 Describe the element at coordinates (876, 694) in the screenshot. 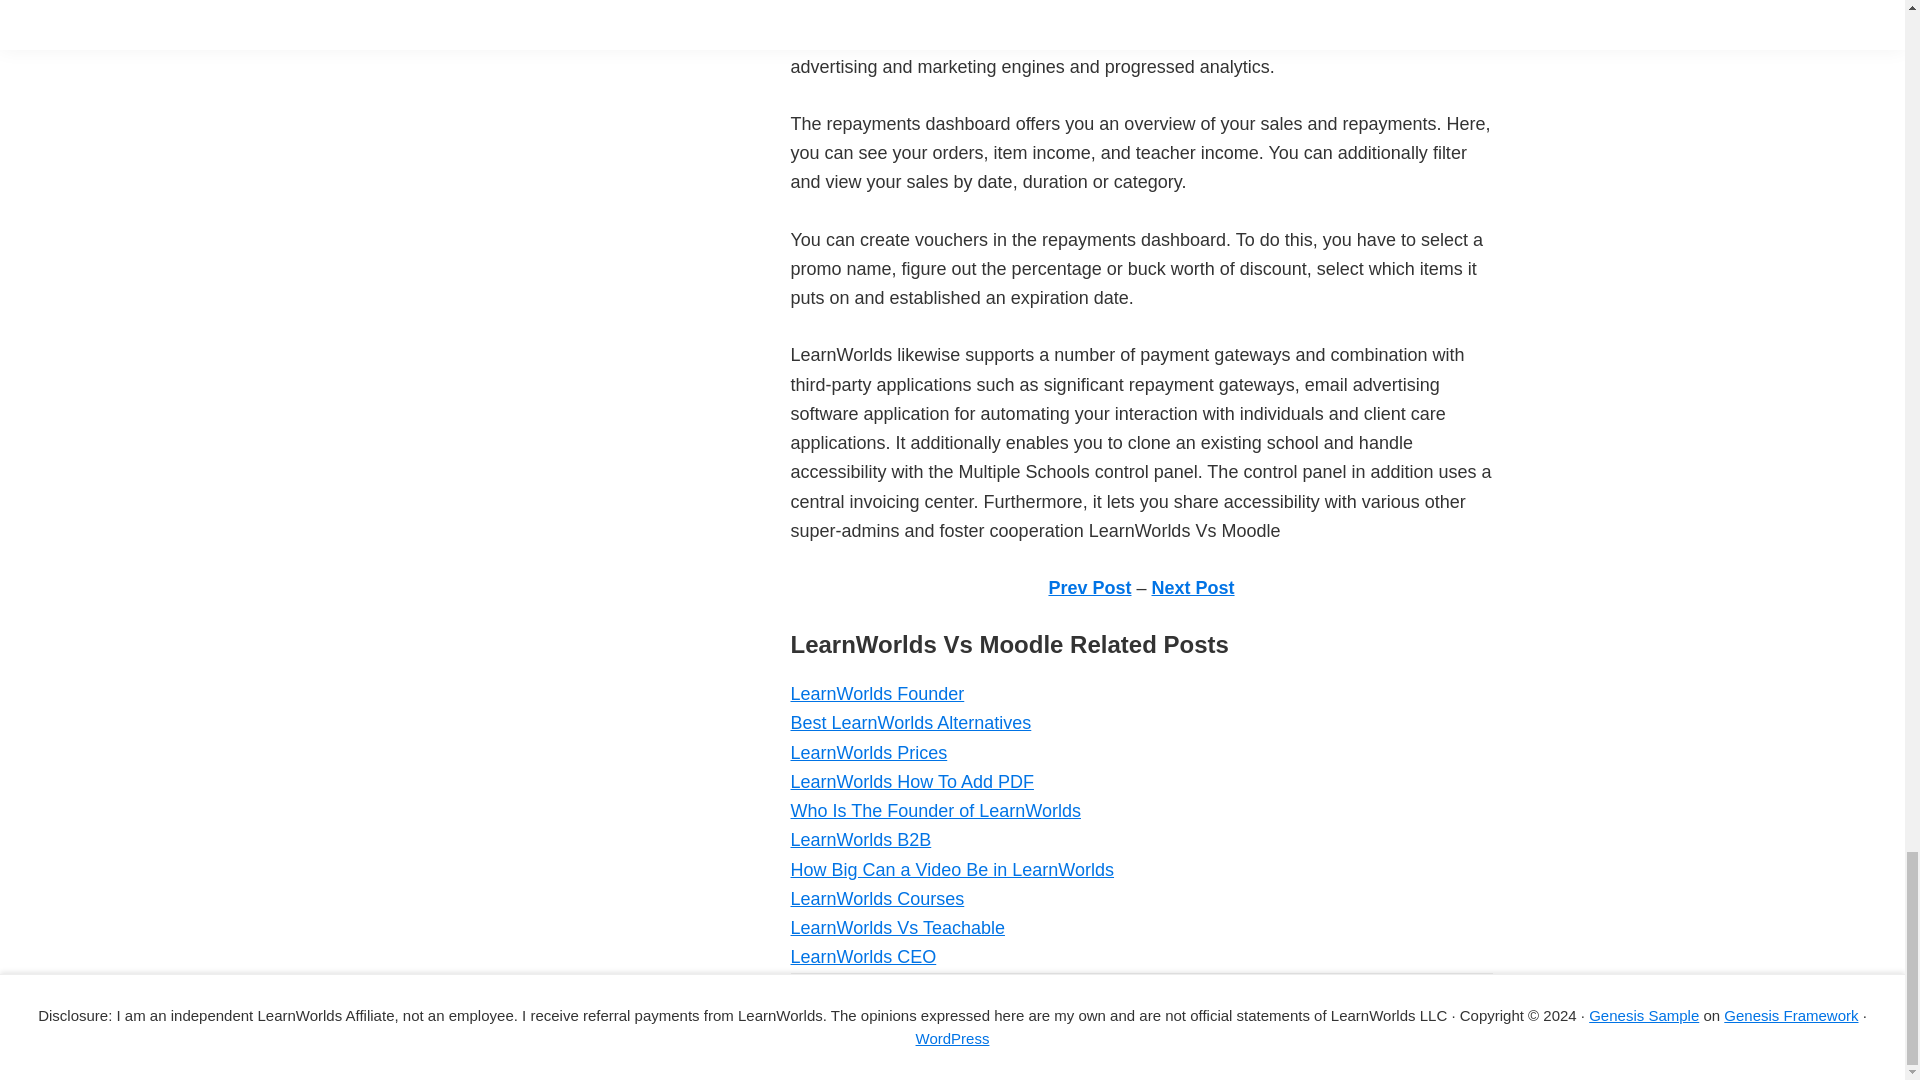

I see `LearnWorlds Founder` at that location.